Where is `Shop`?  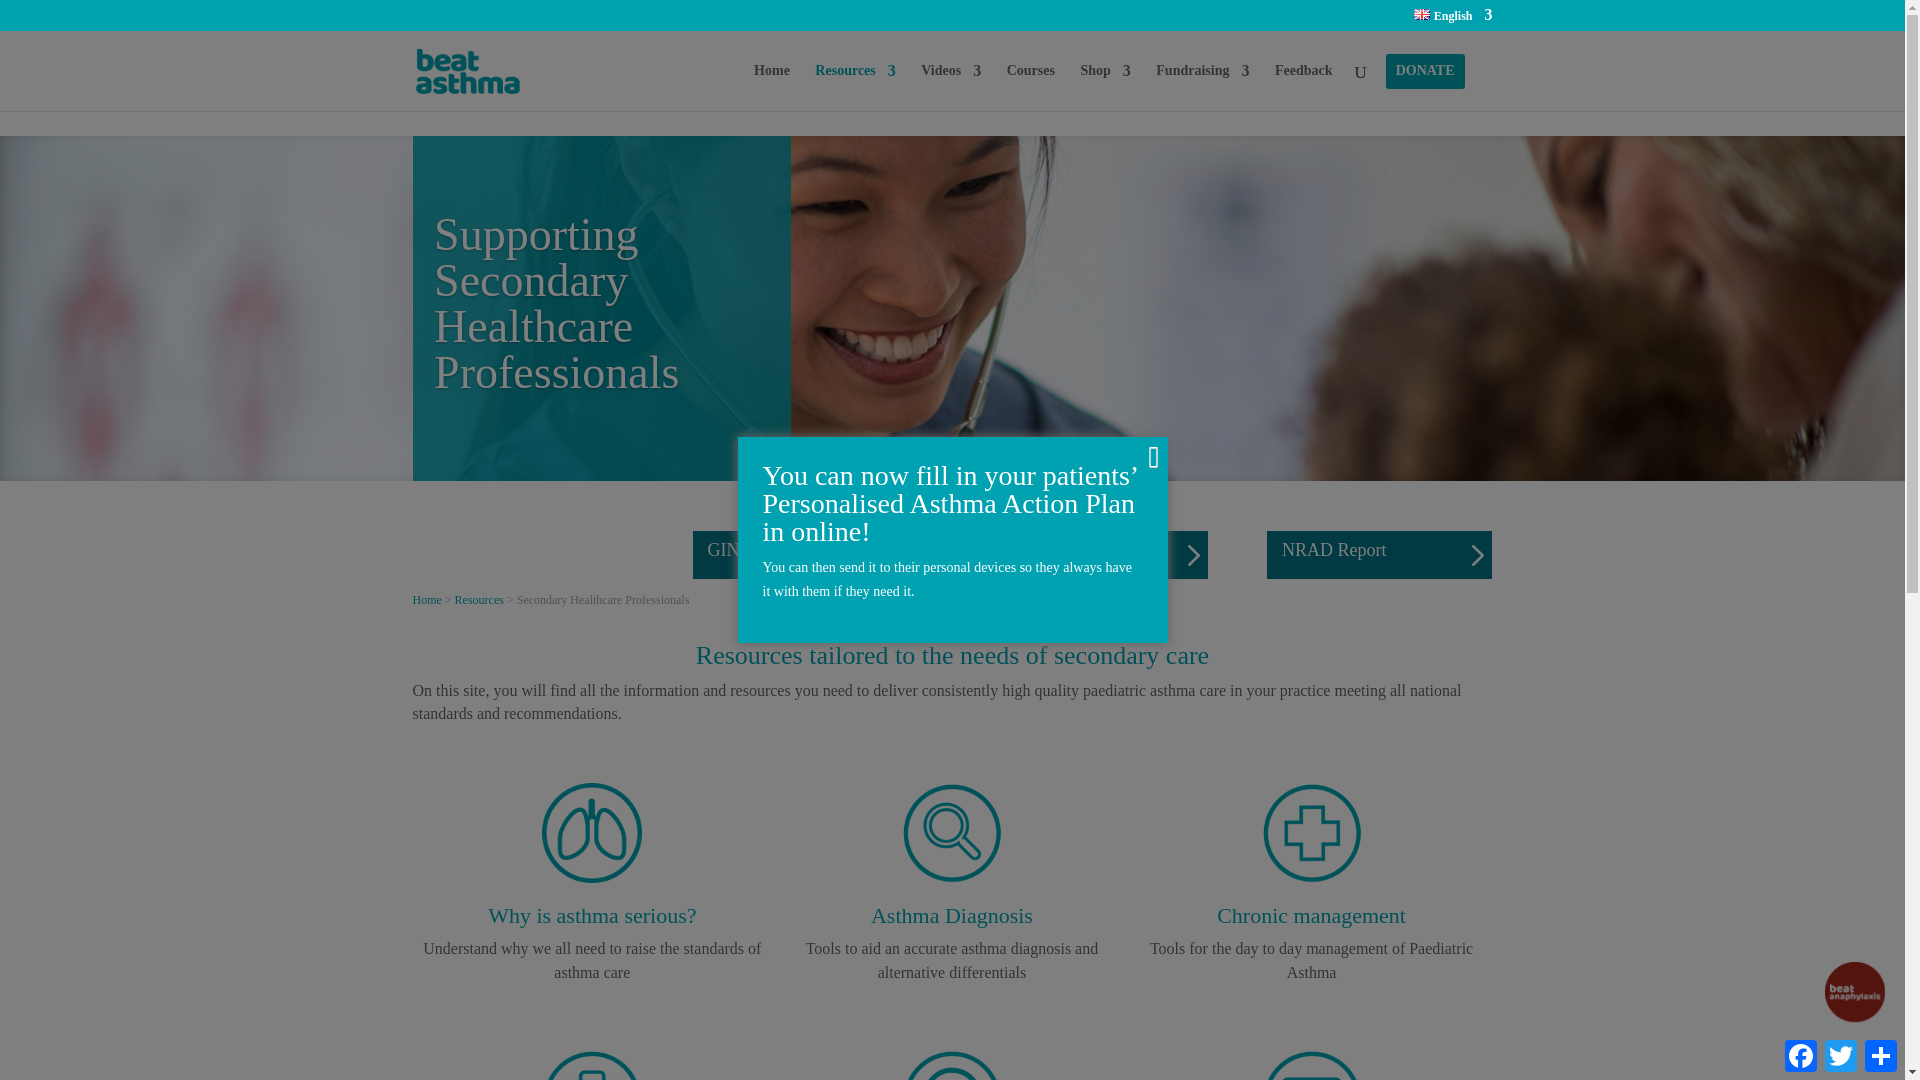
Shop is located at coordinates (1104, 87).